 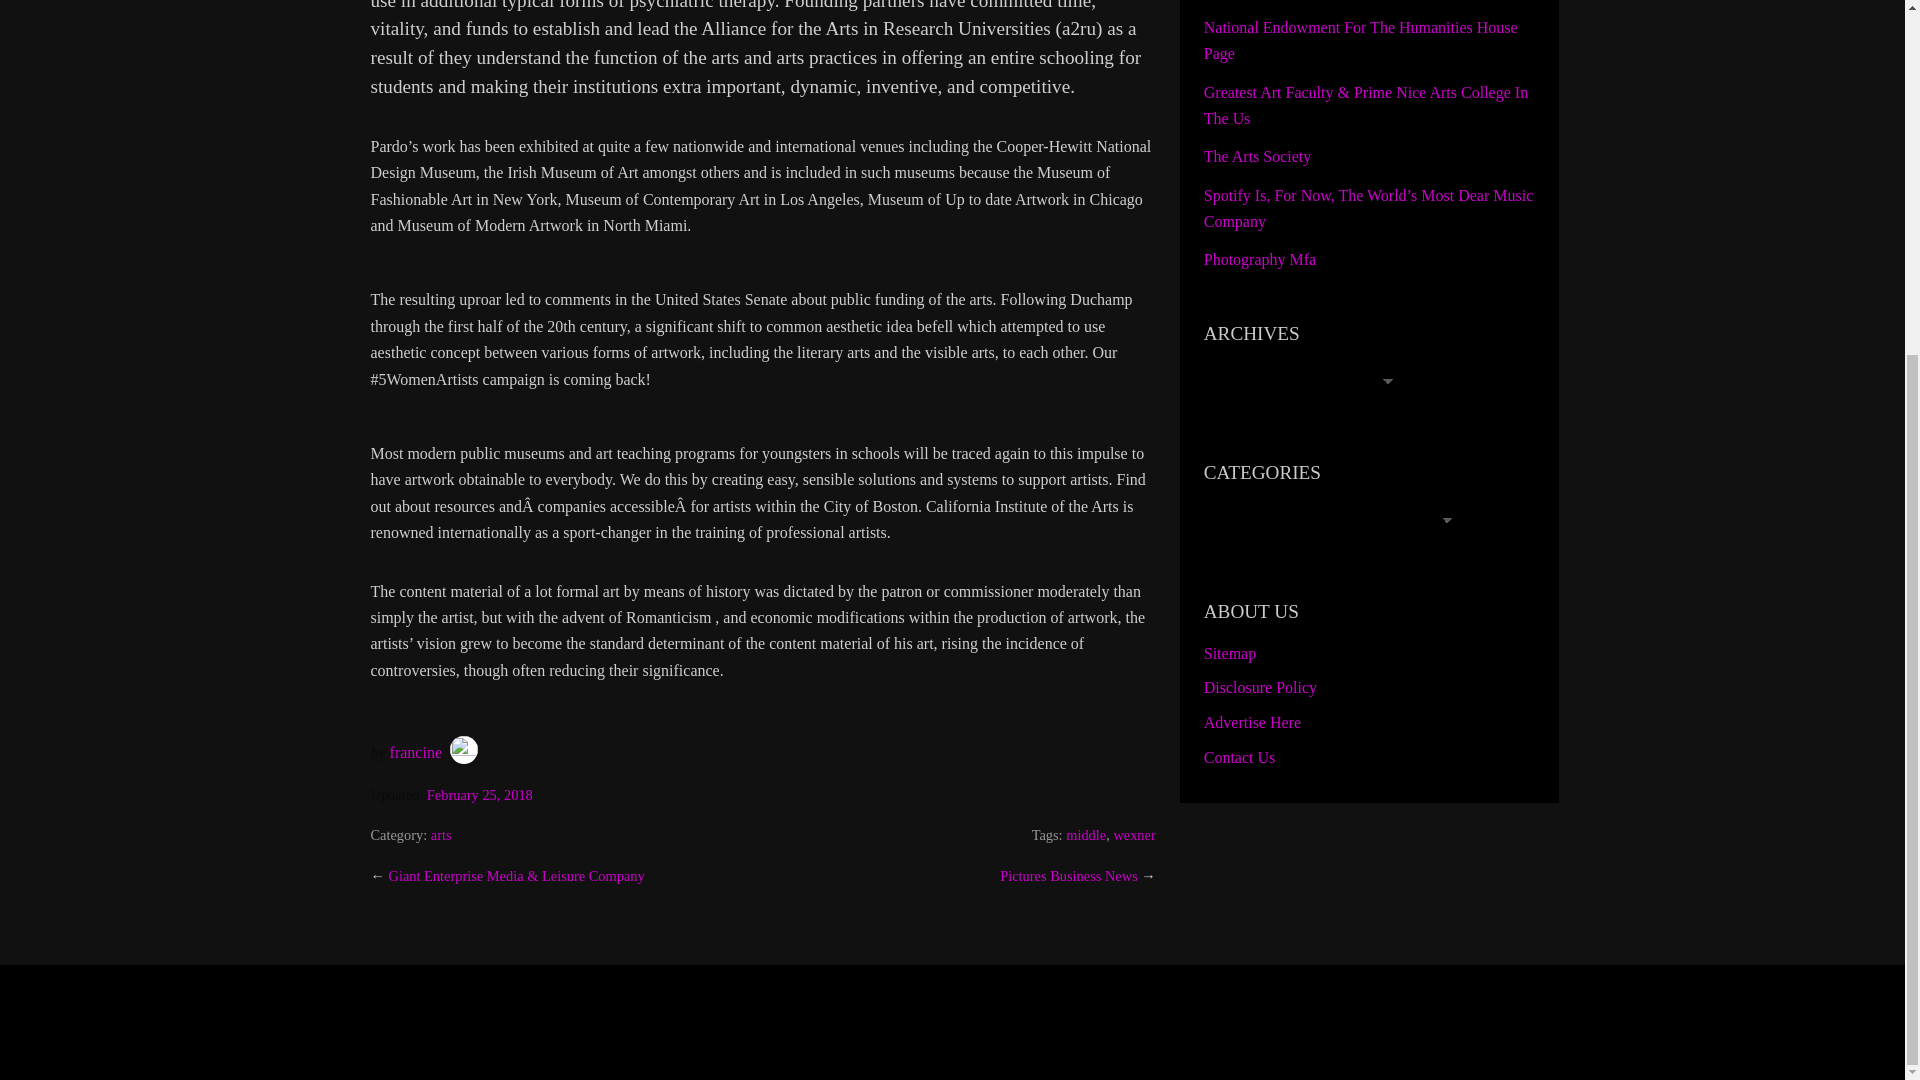 I want to click on Posts by francine, so click(x=415, y=752).